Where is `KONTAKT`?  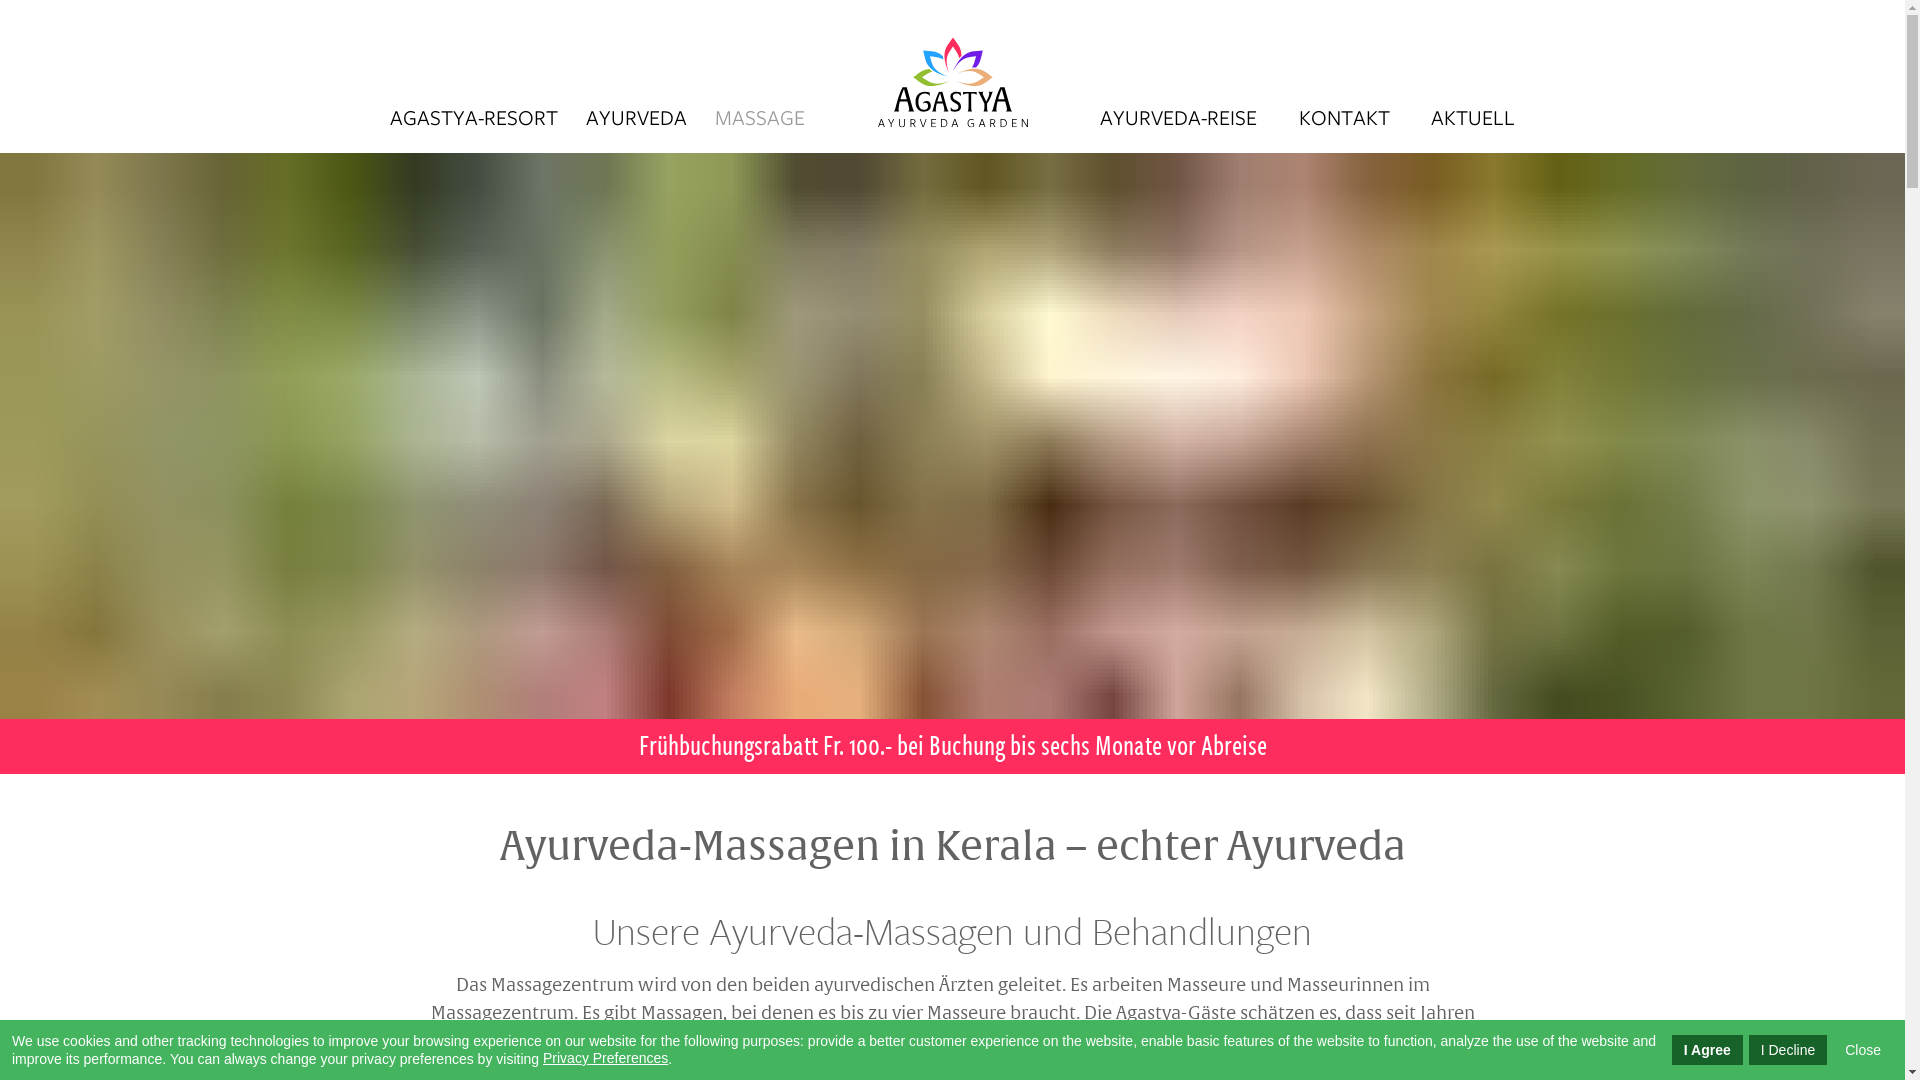
KONTAKT is located at coordinates (1344, 109).